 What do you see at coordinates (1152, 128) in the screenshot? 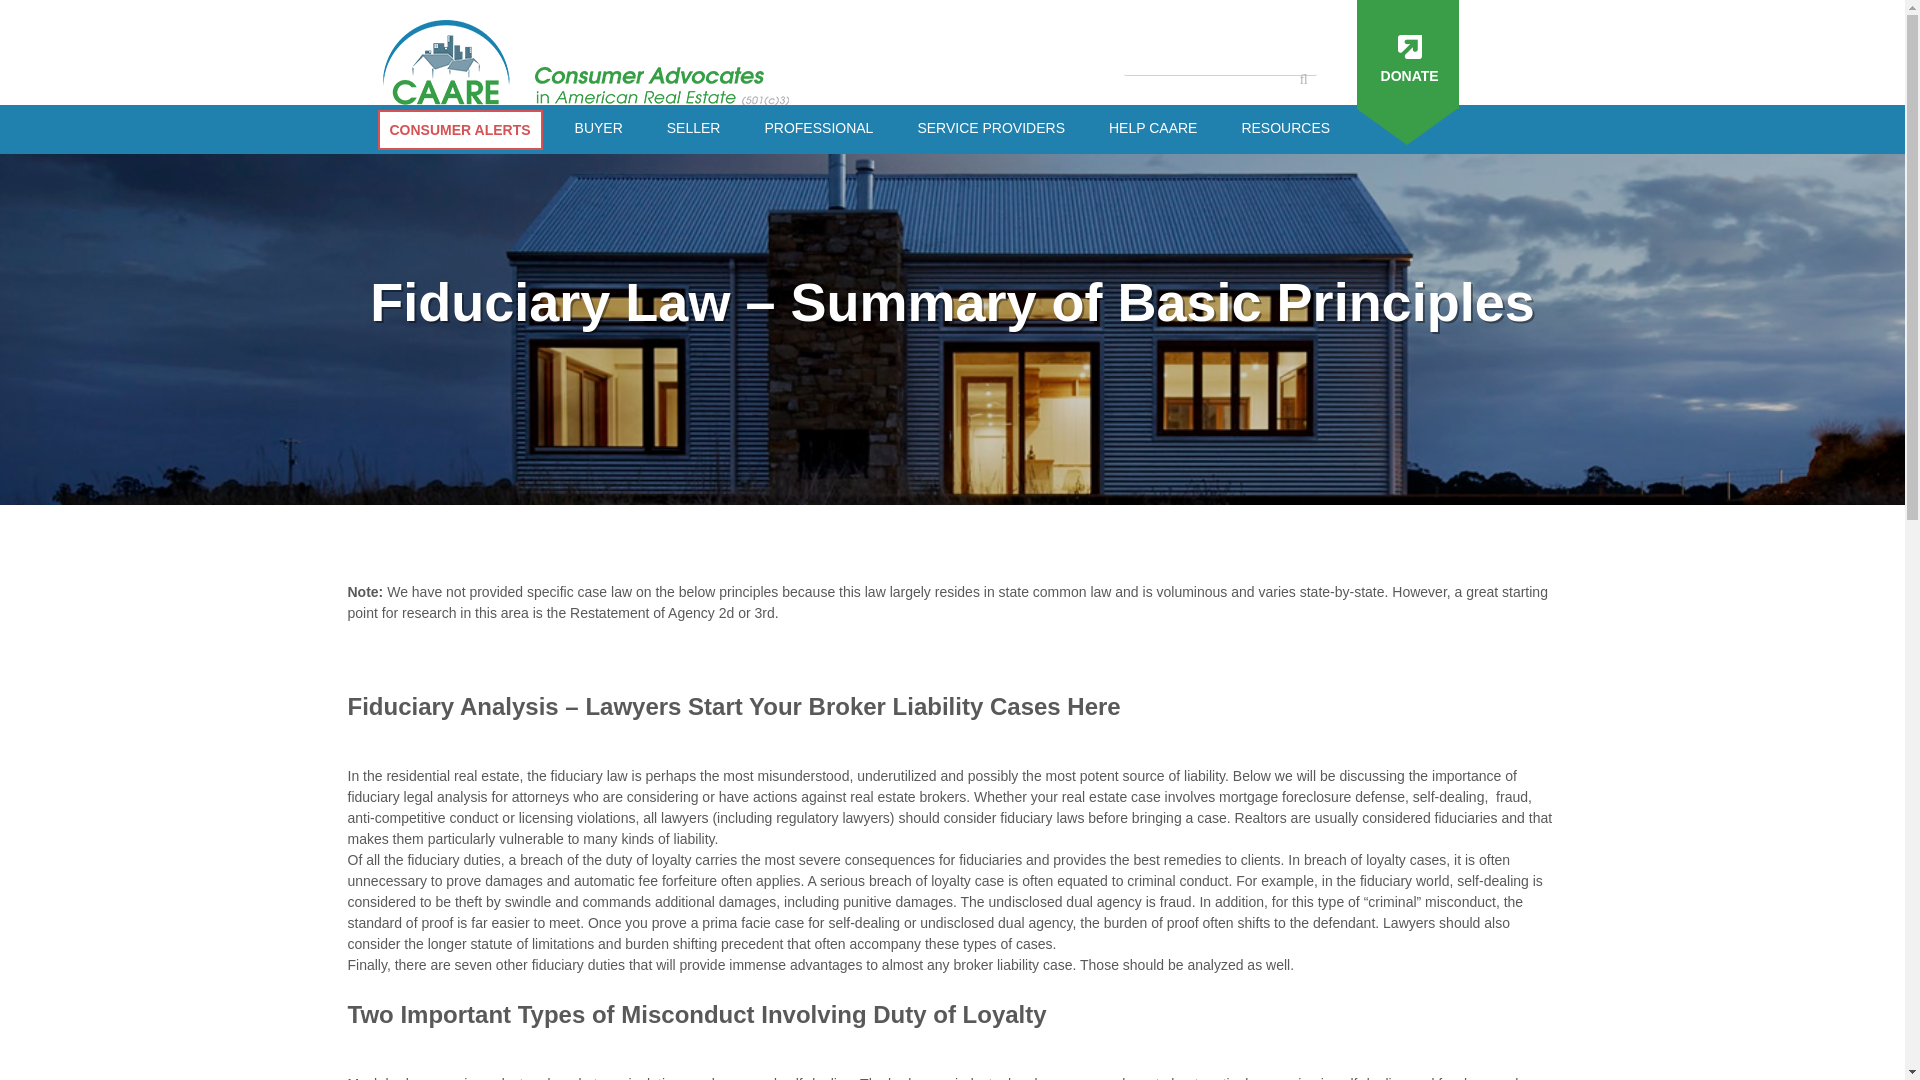
I see `HELP CAARE` at bounding box center [1152, 128].